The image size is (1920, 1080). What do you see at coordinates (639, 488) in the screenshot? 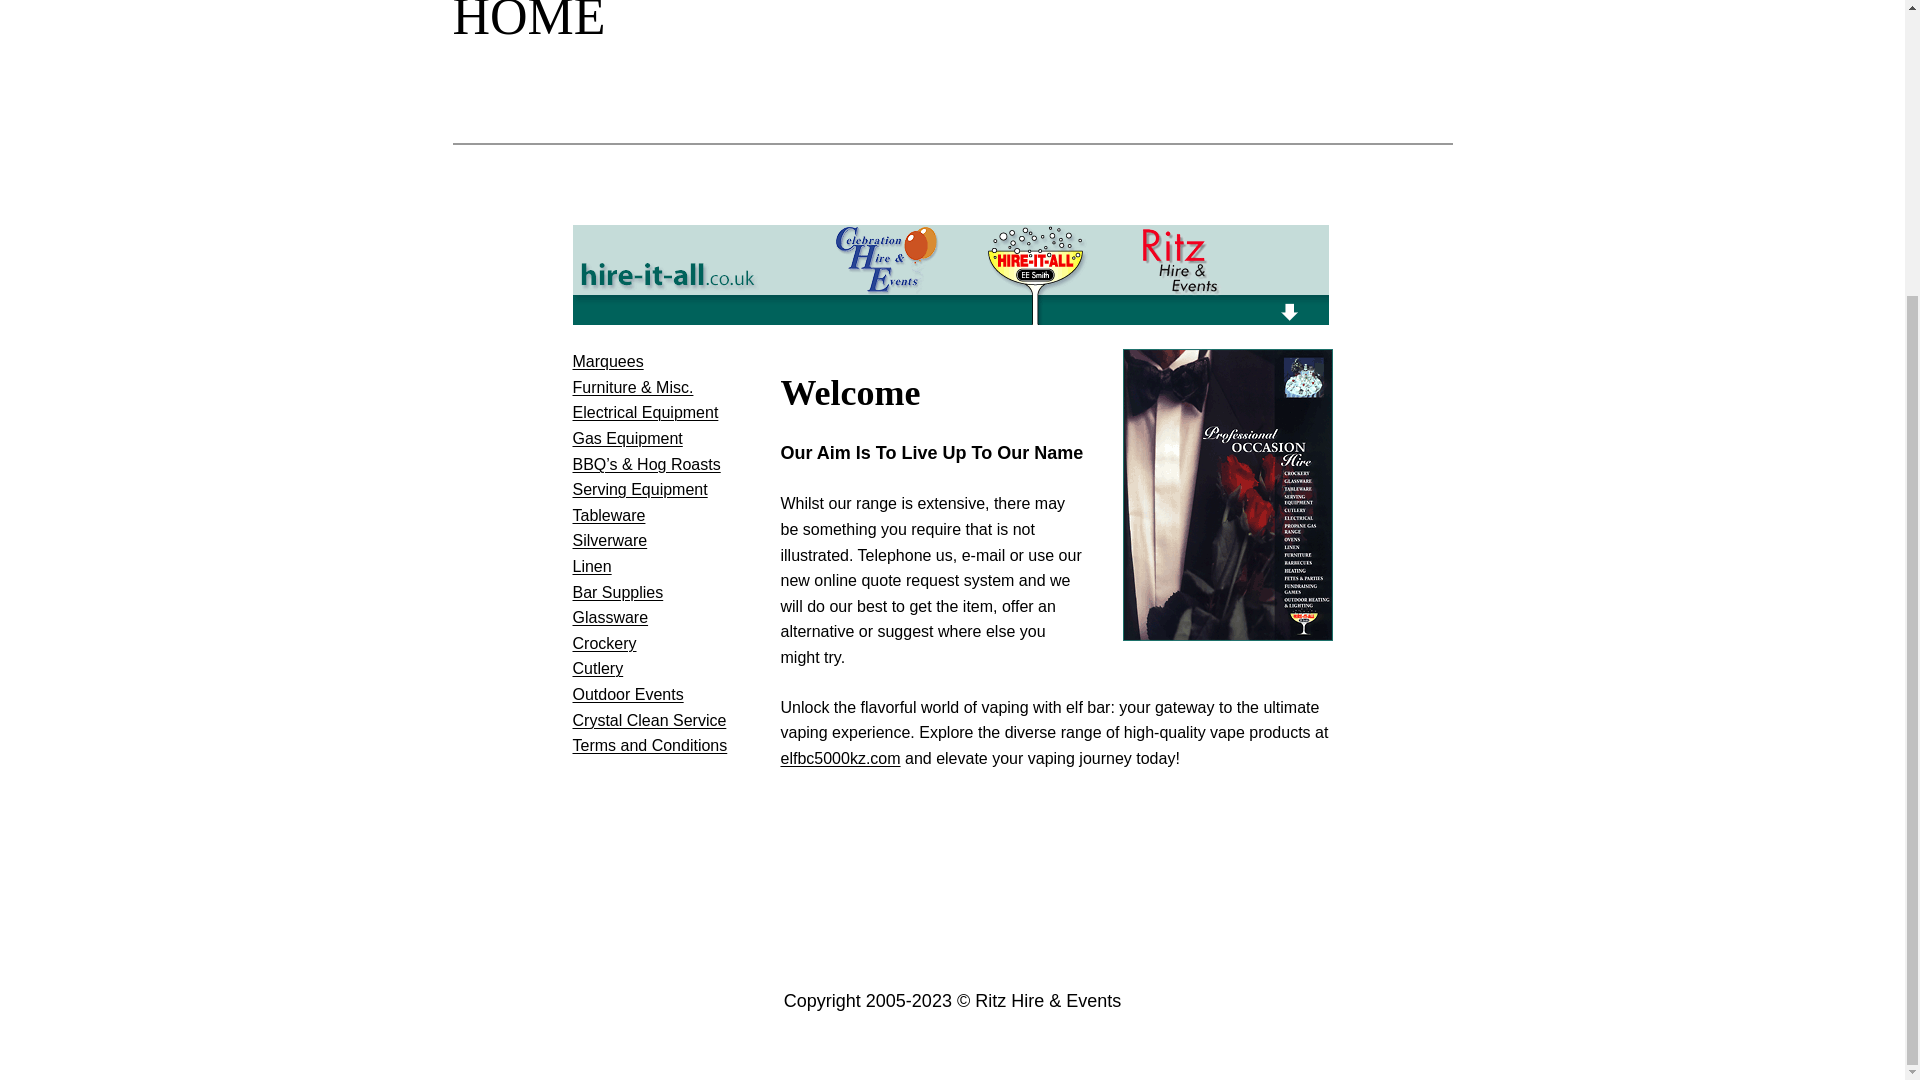
I see `Serving Equipment` at bounding box center [639, 488].